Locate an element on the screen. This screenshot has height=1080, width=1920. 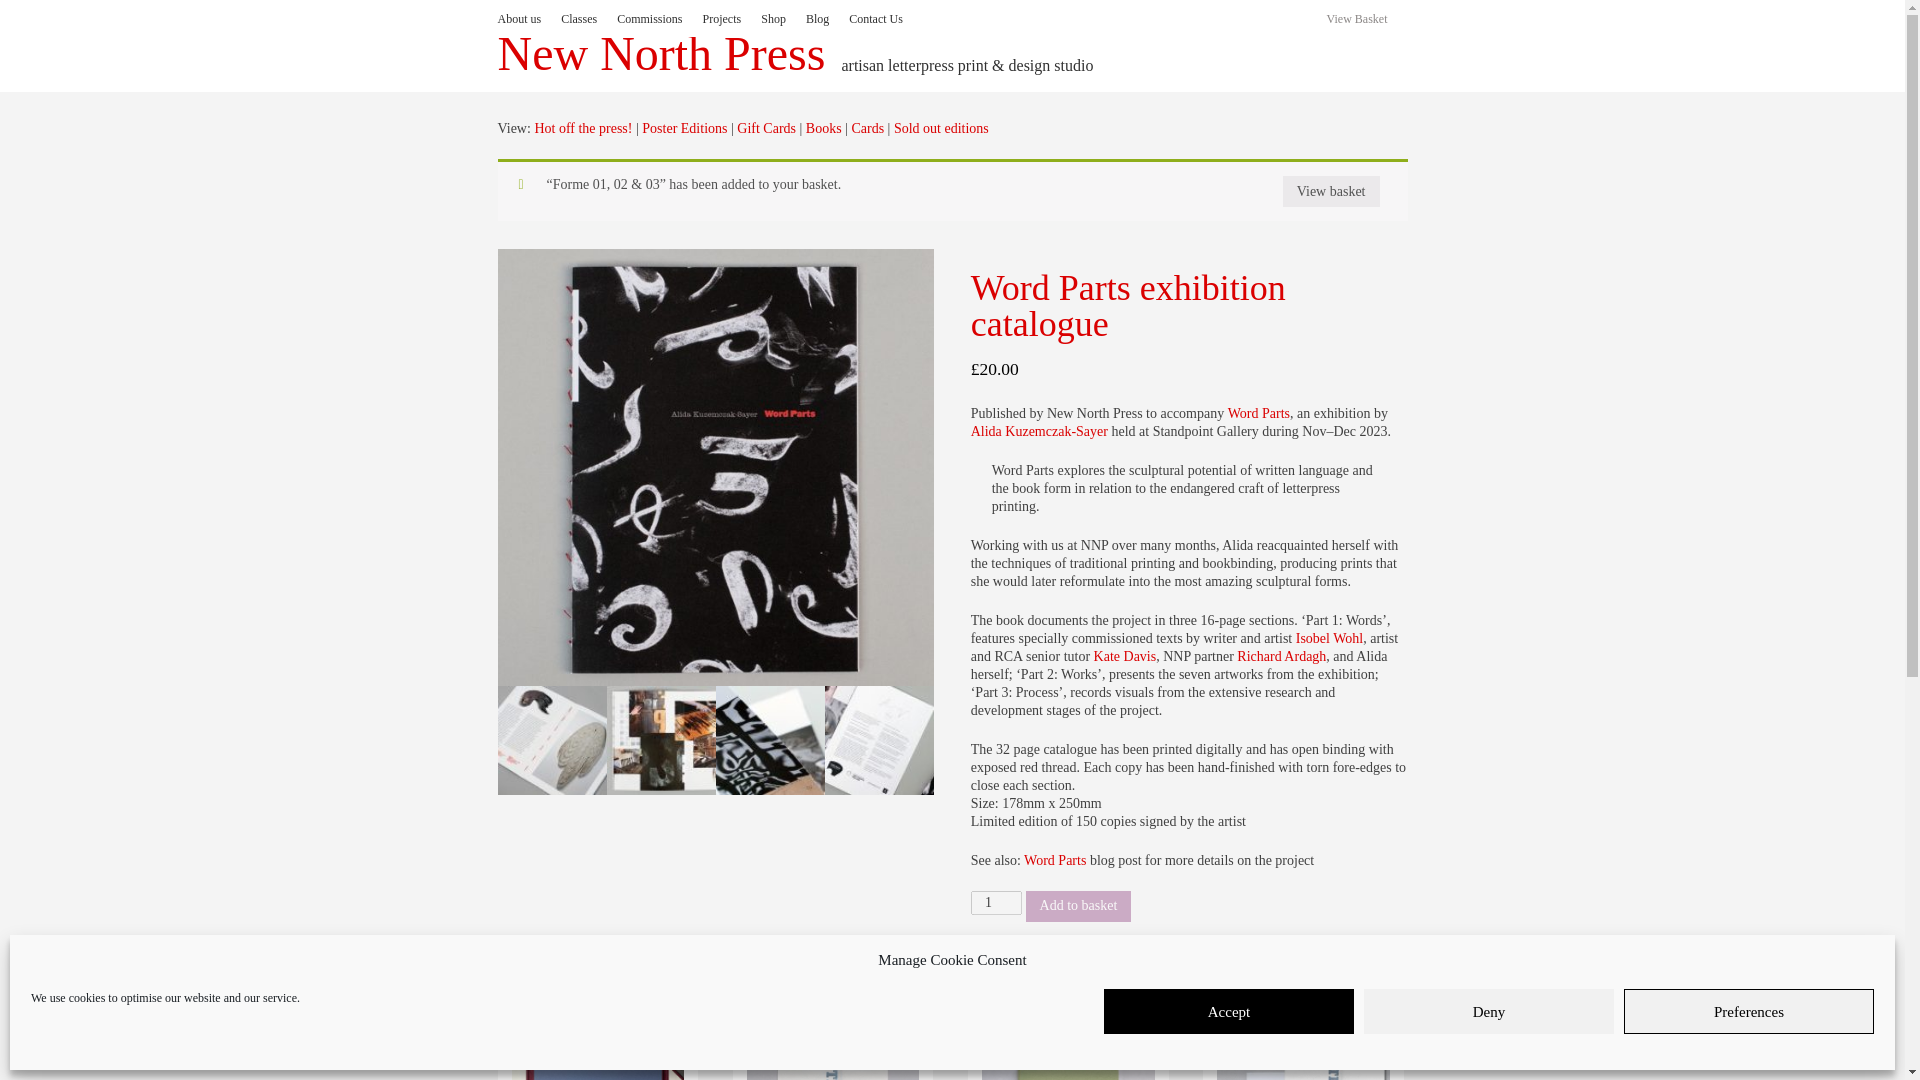
Sold out editions is located at coordinates (941, 128).